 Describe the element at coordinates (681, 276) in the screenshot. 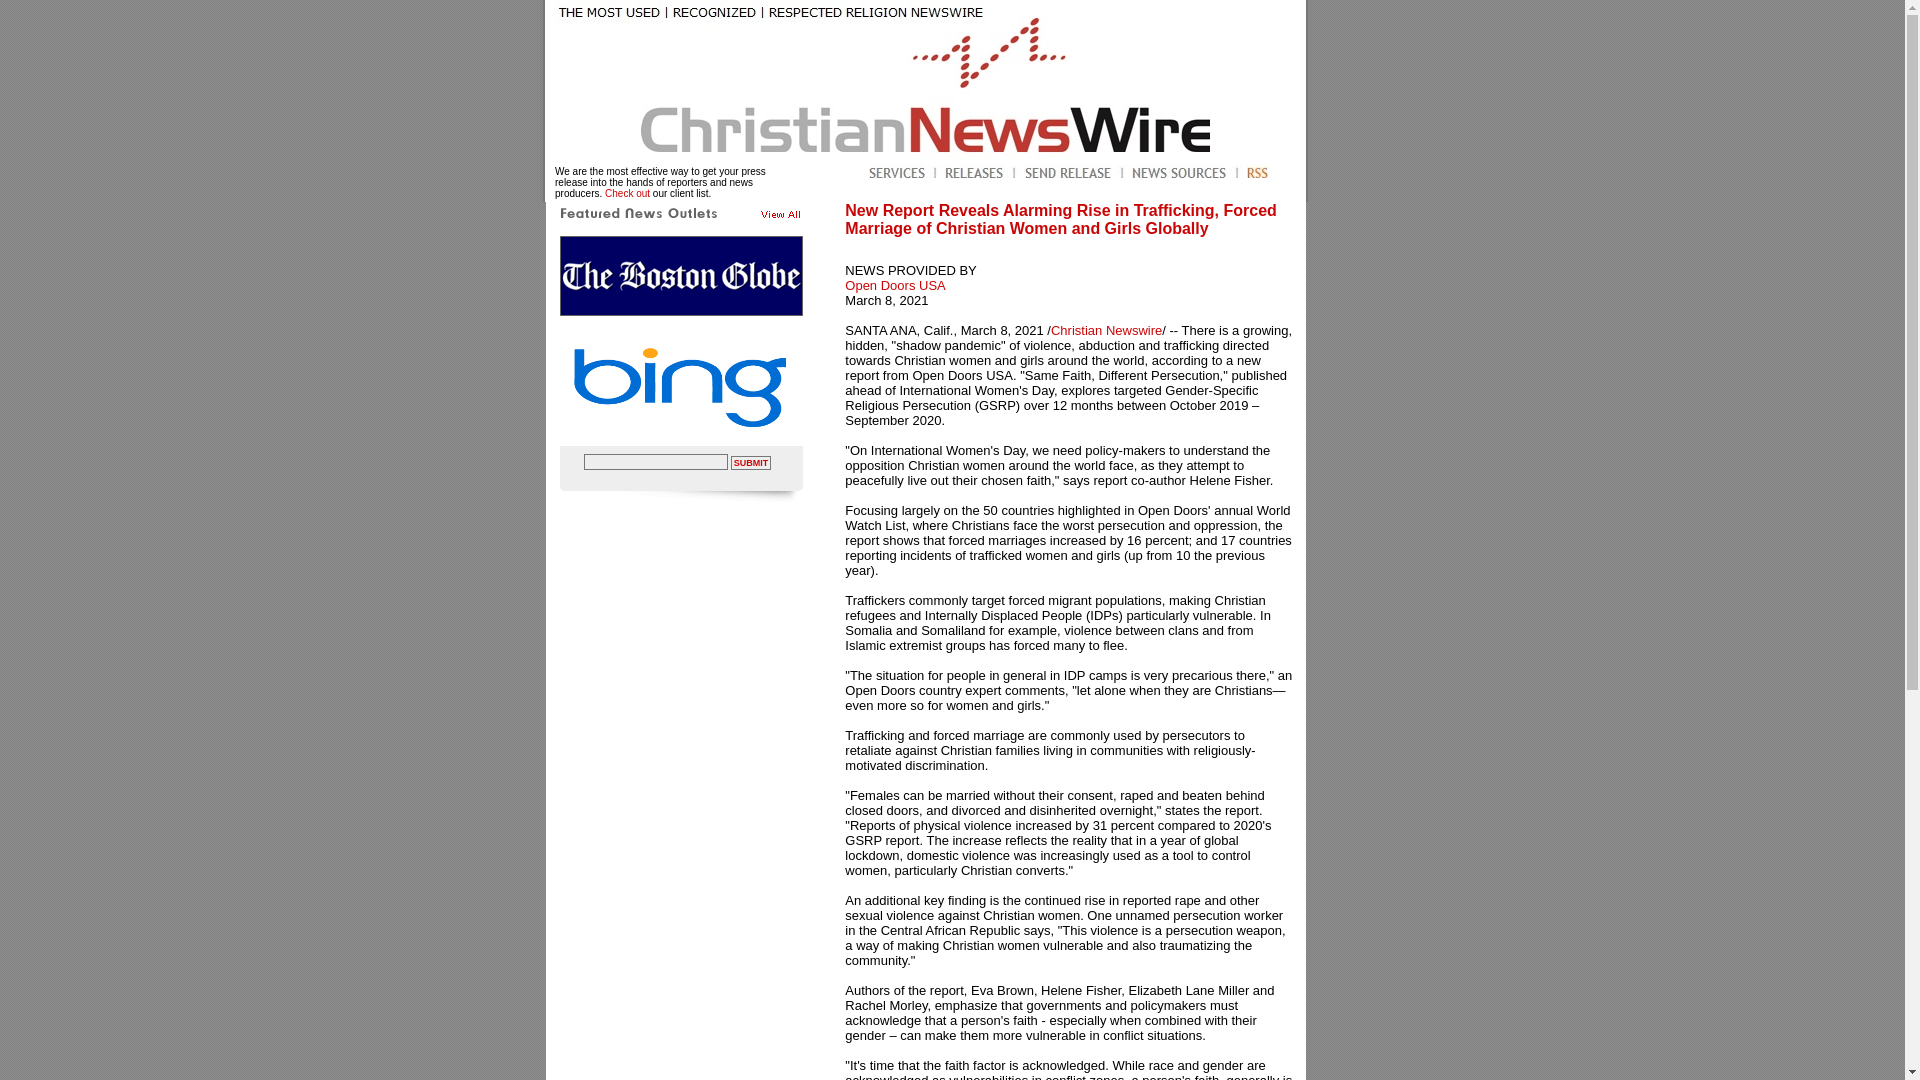

I see `The Boston Globe` at that location.